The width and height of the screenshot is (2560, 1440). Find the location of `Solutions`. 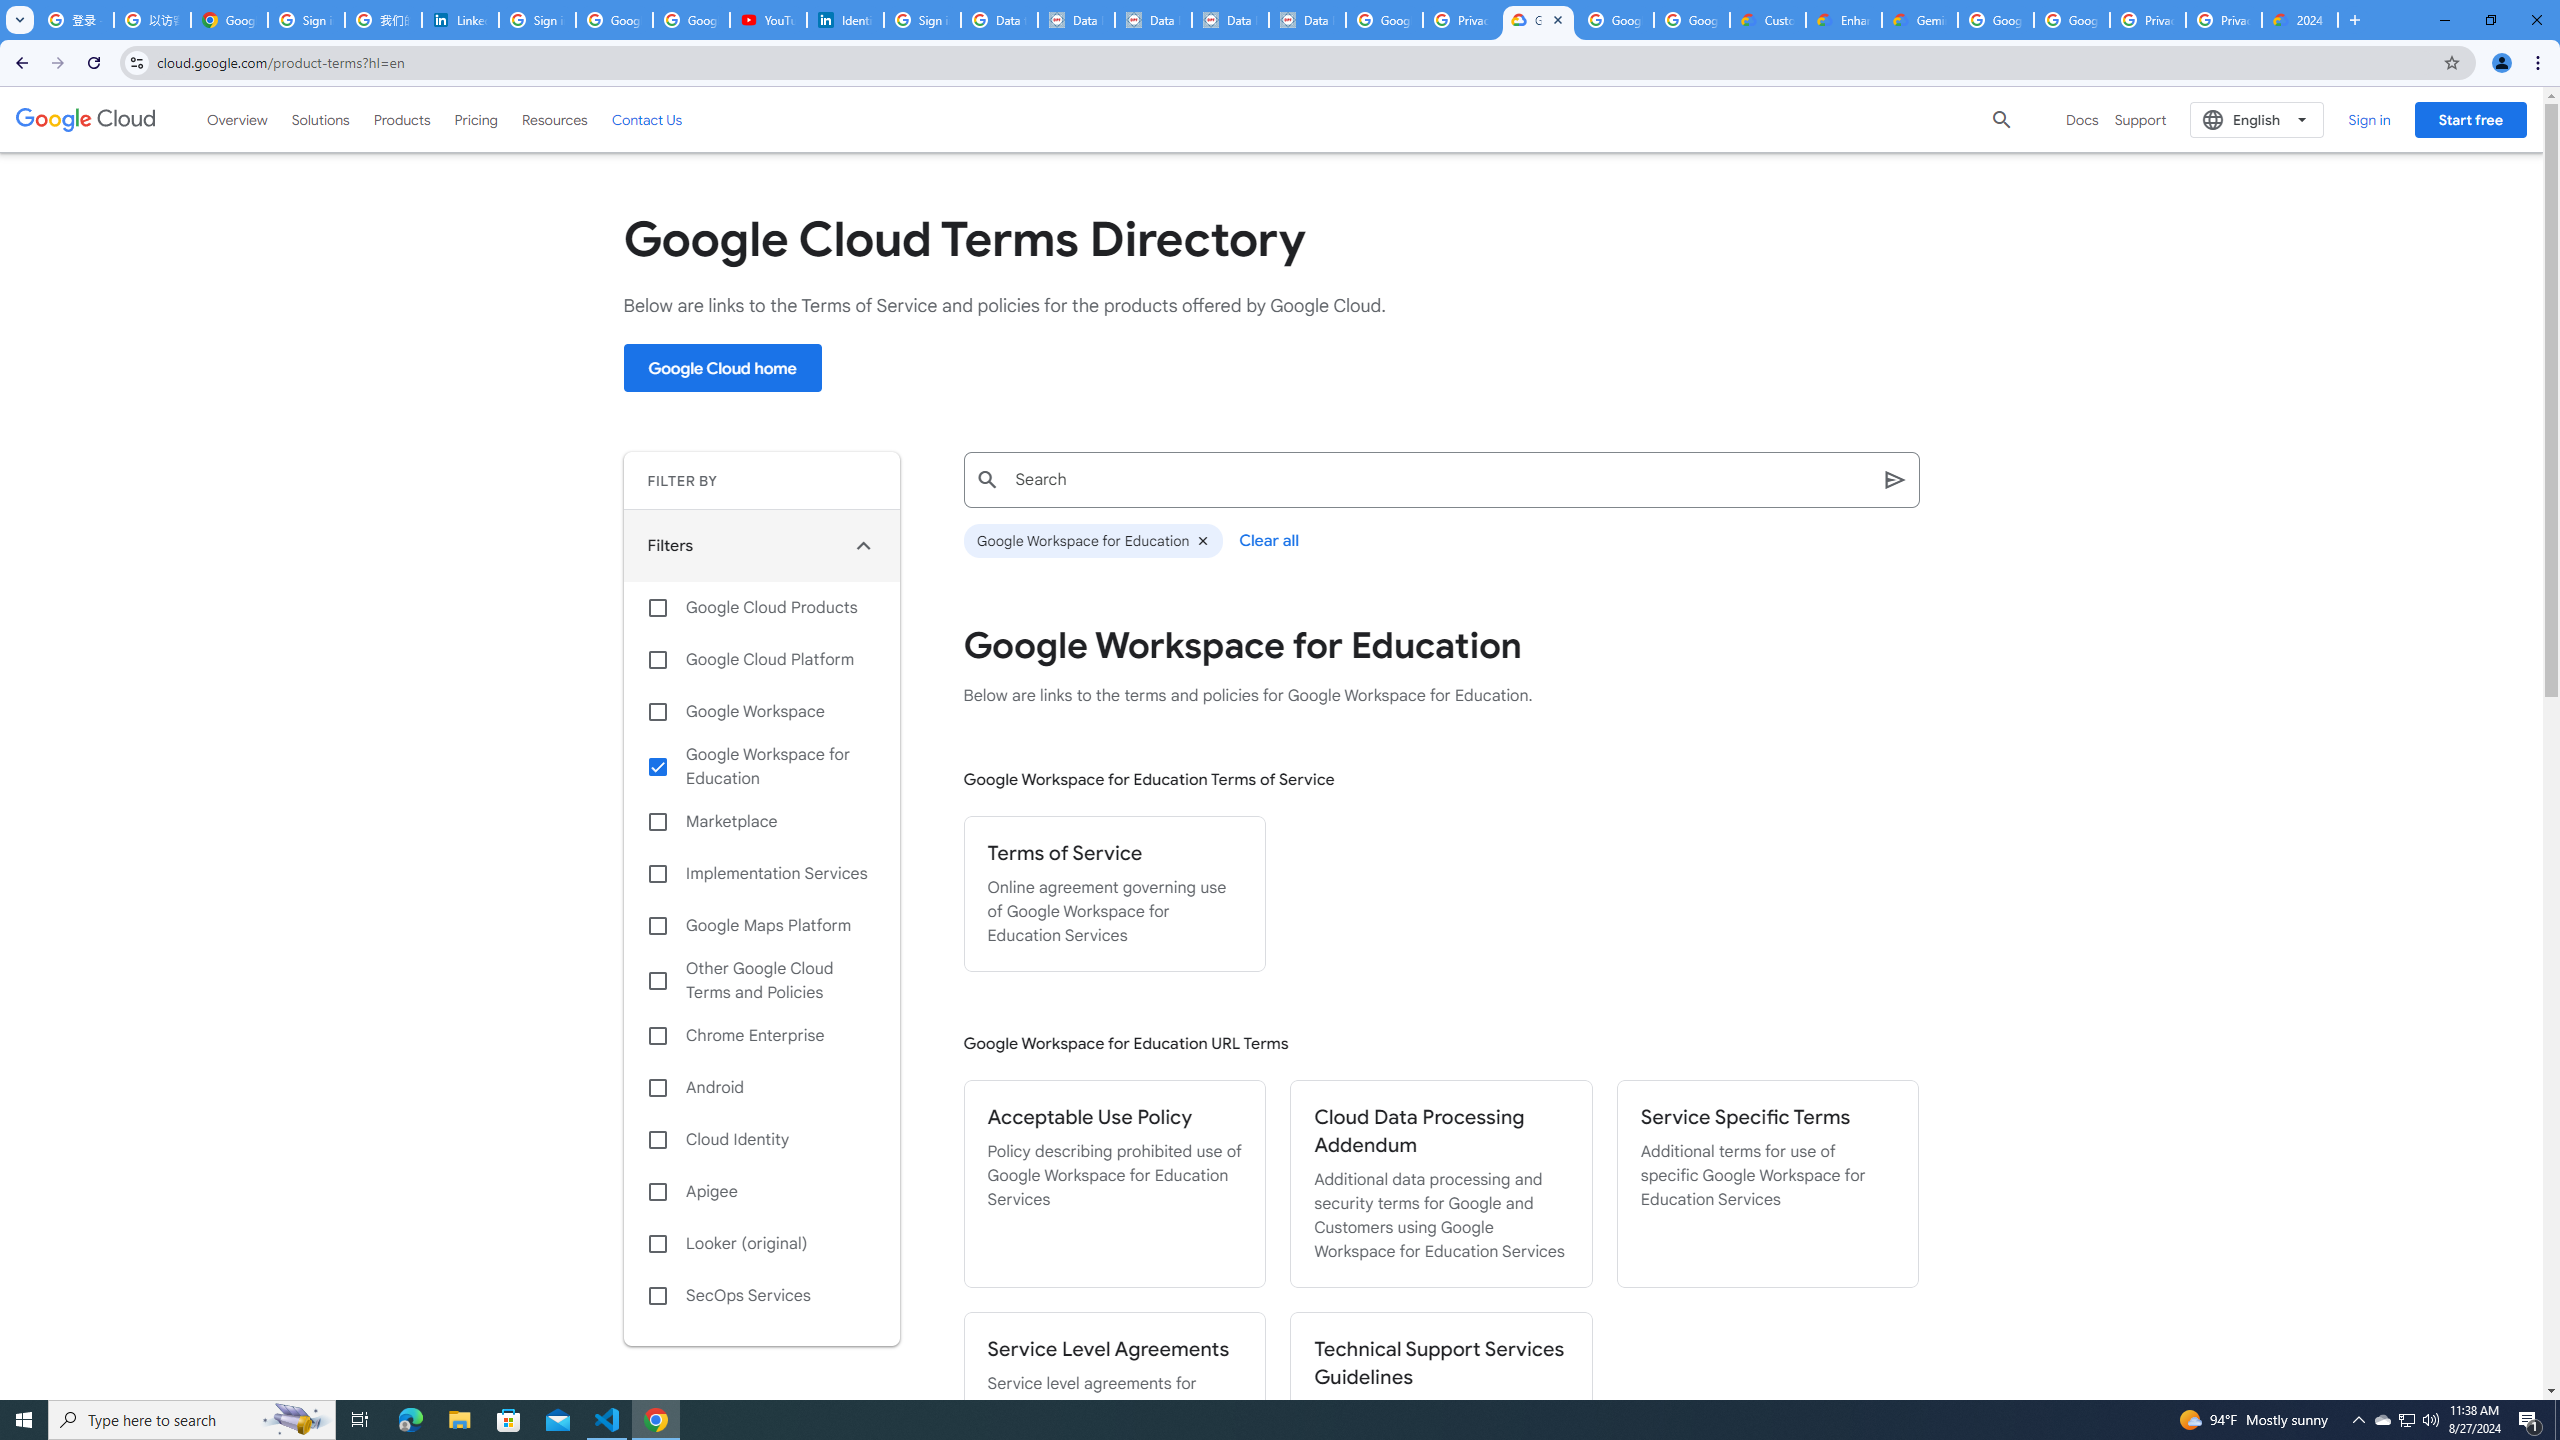

Solutions is located at coordinates (320, 119).